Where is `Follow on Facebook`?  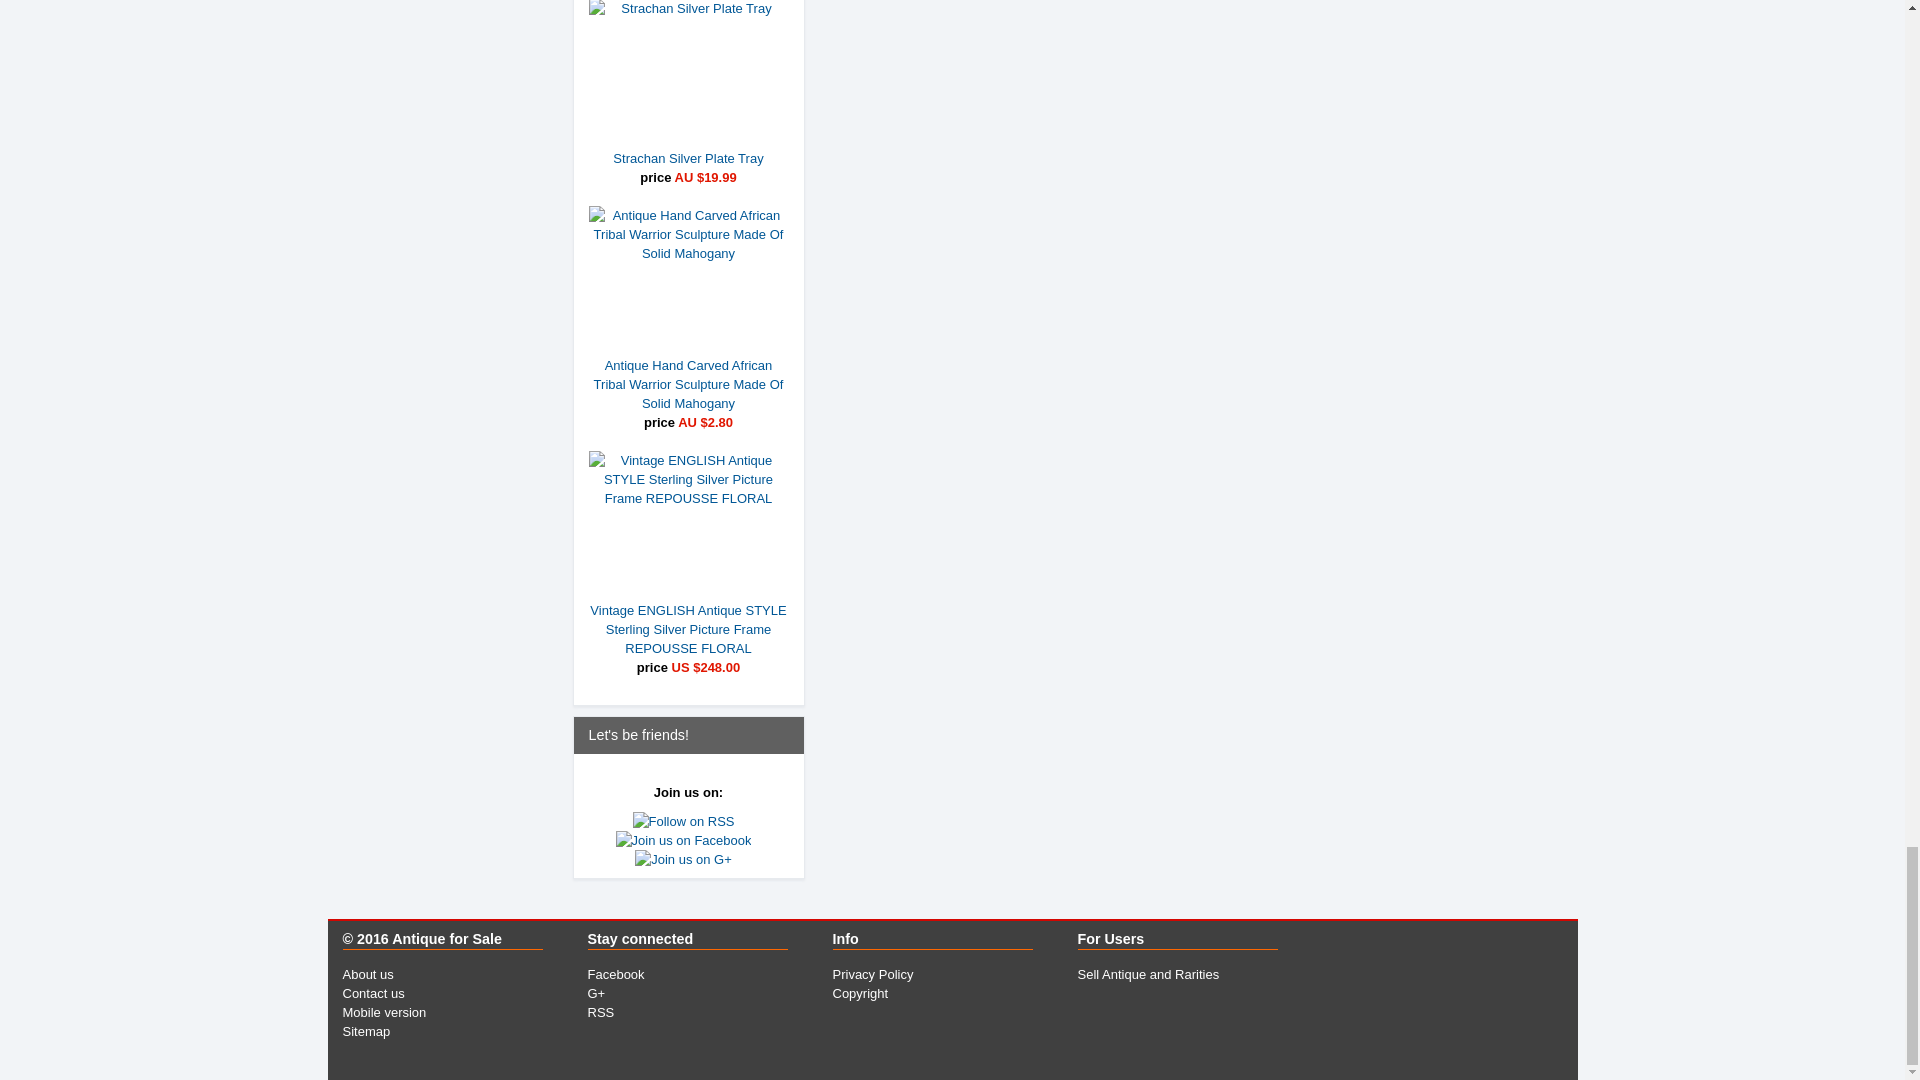 Follow on Facebook is located at coordinates (616, 974).